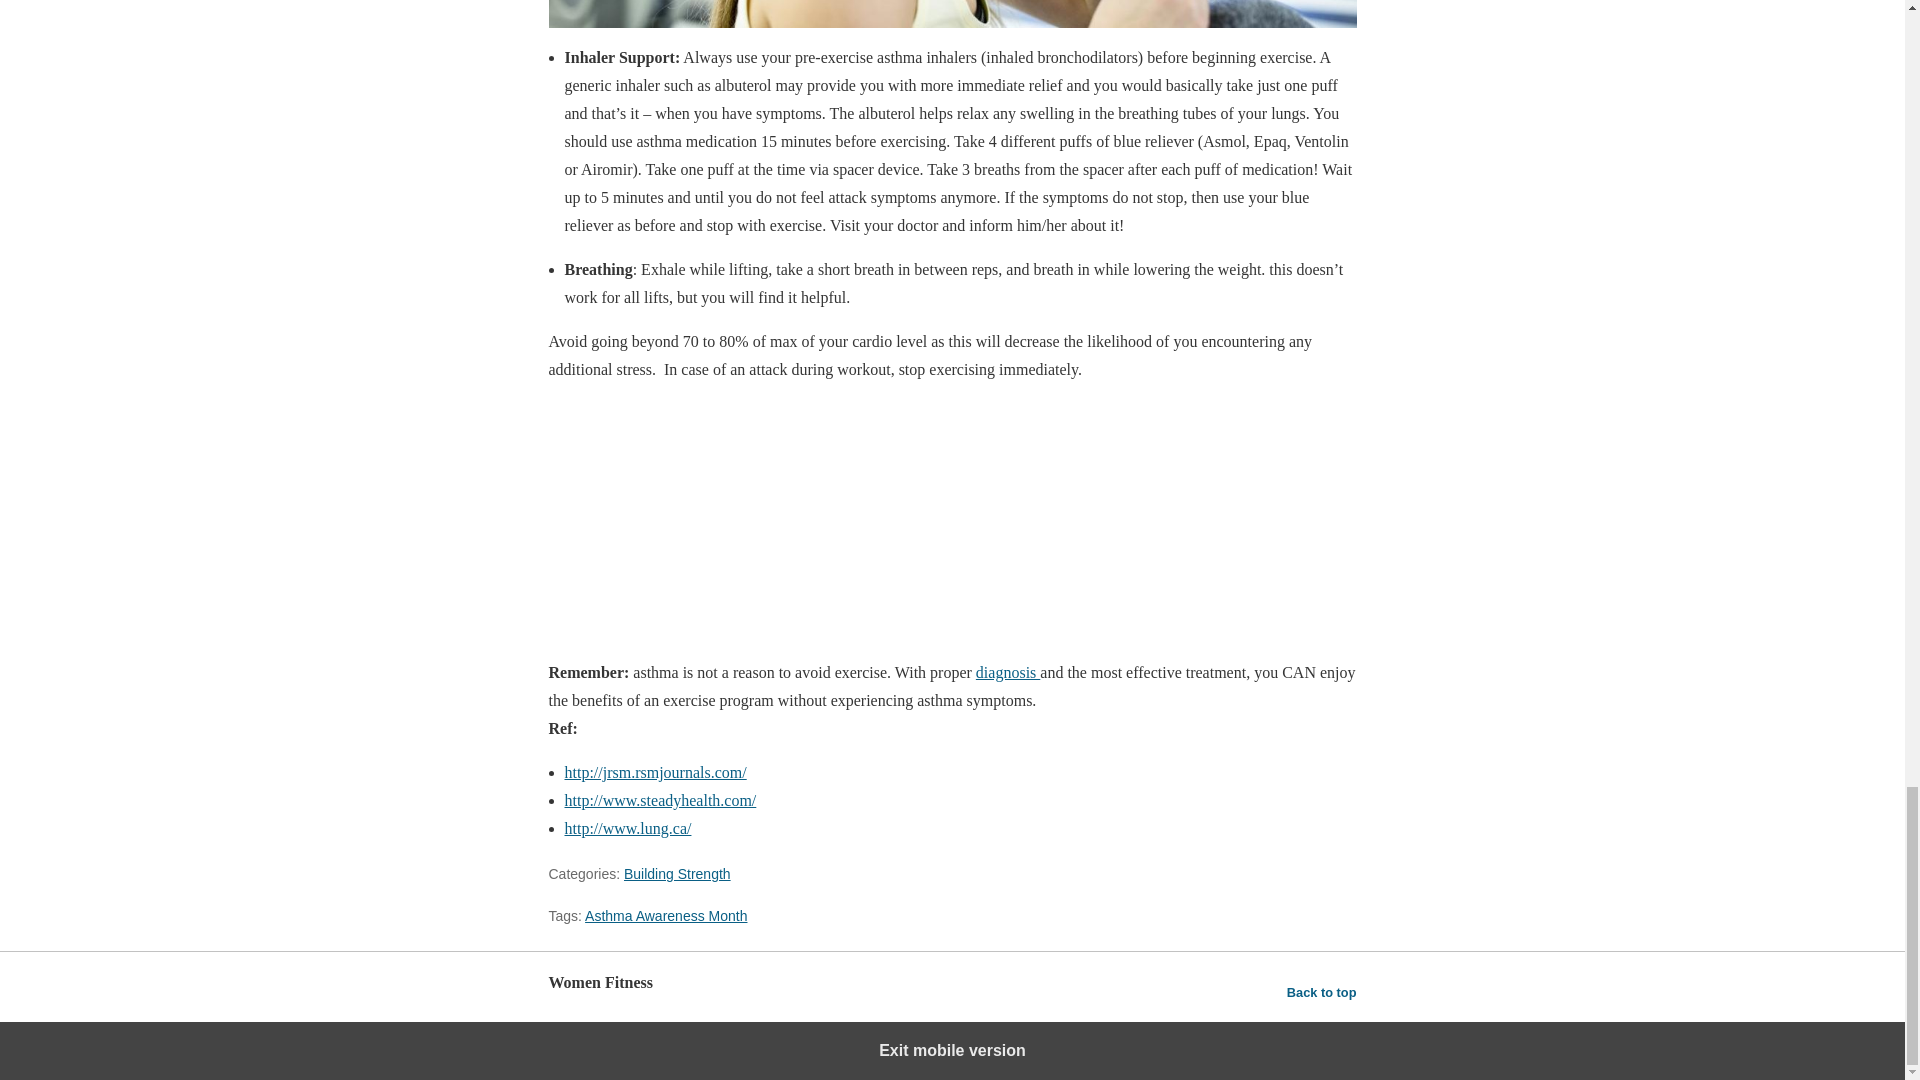 The height and width of the screenshot is (1080, 1920). I want to click on Back to top, so click(1322, 992).